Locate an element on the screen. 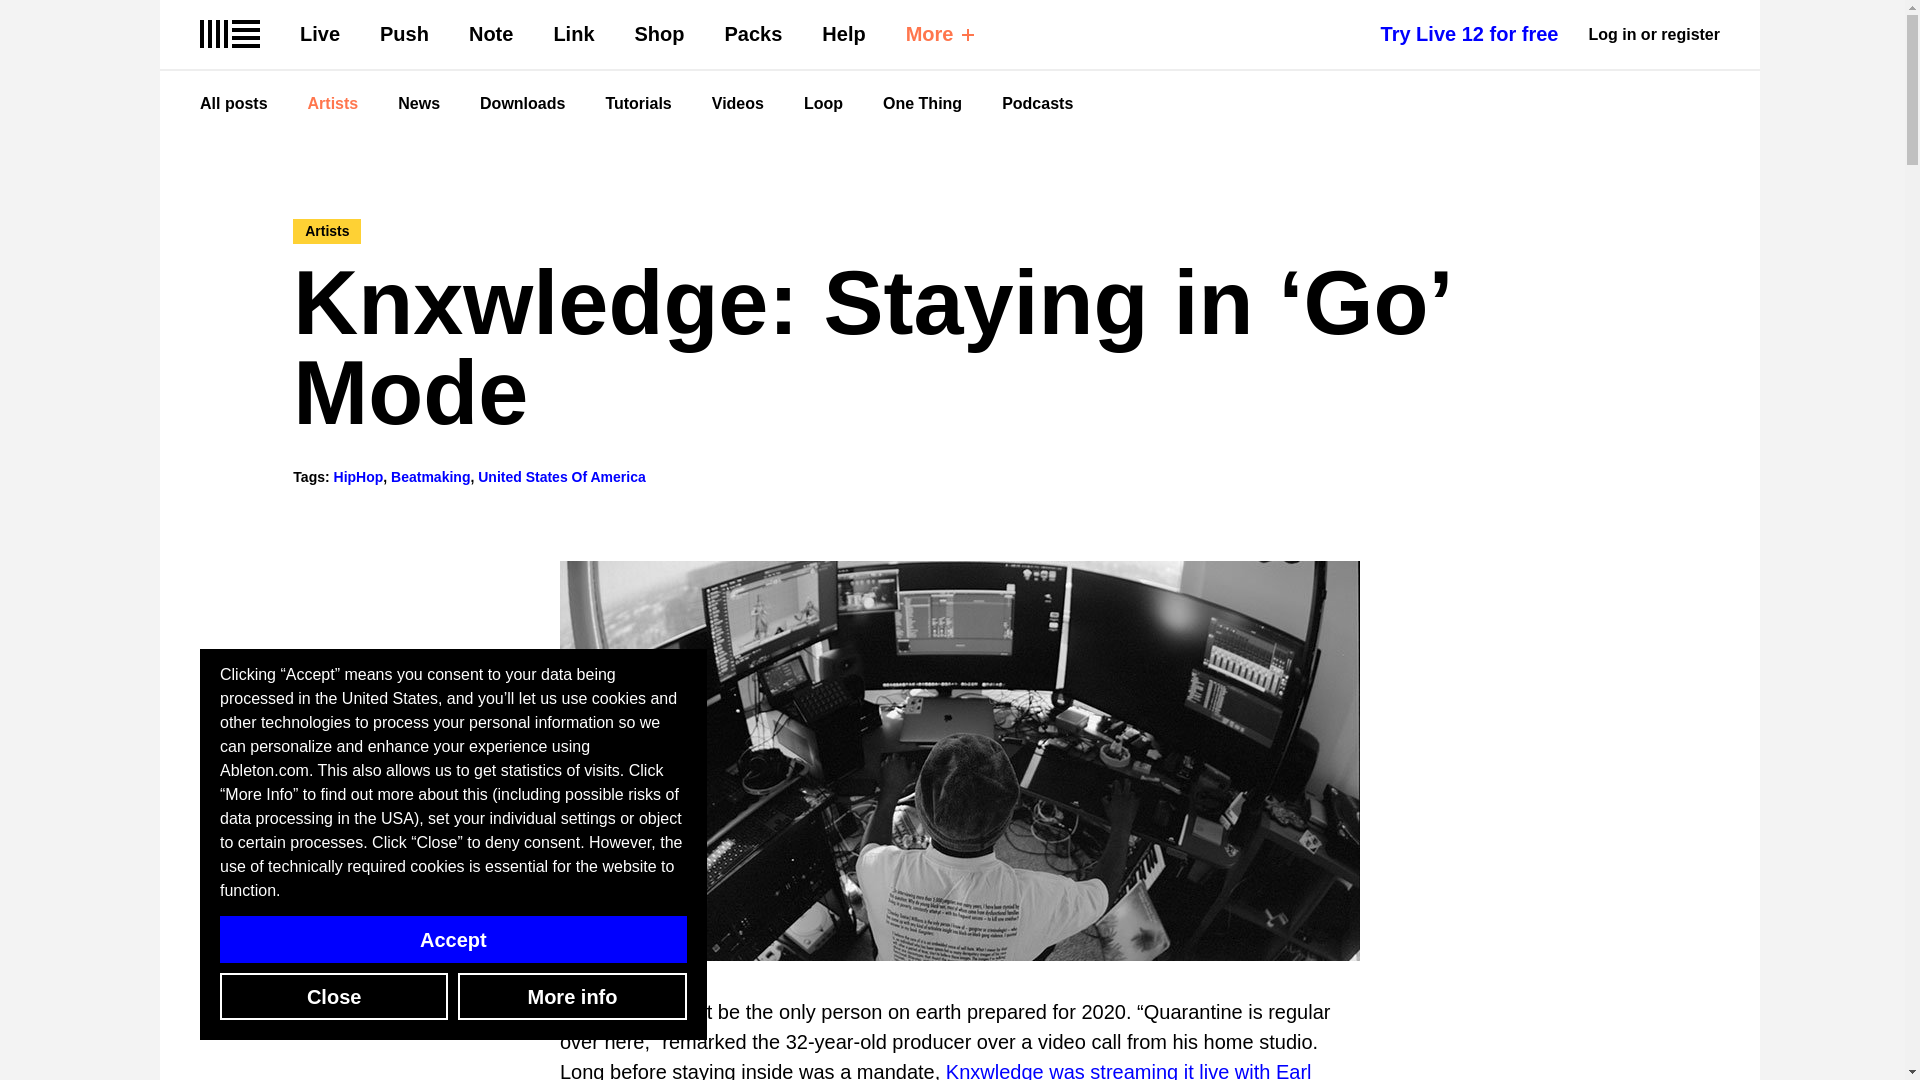  Videos is located at coordinates (738, 104).